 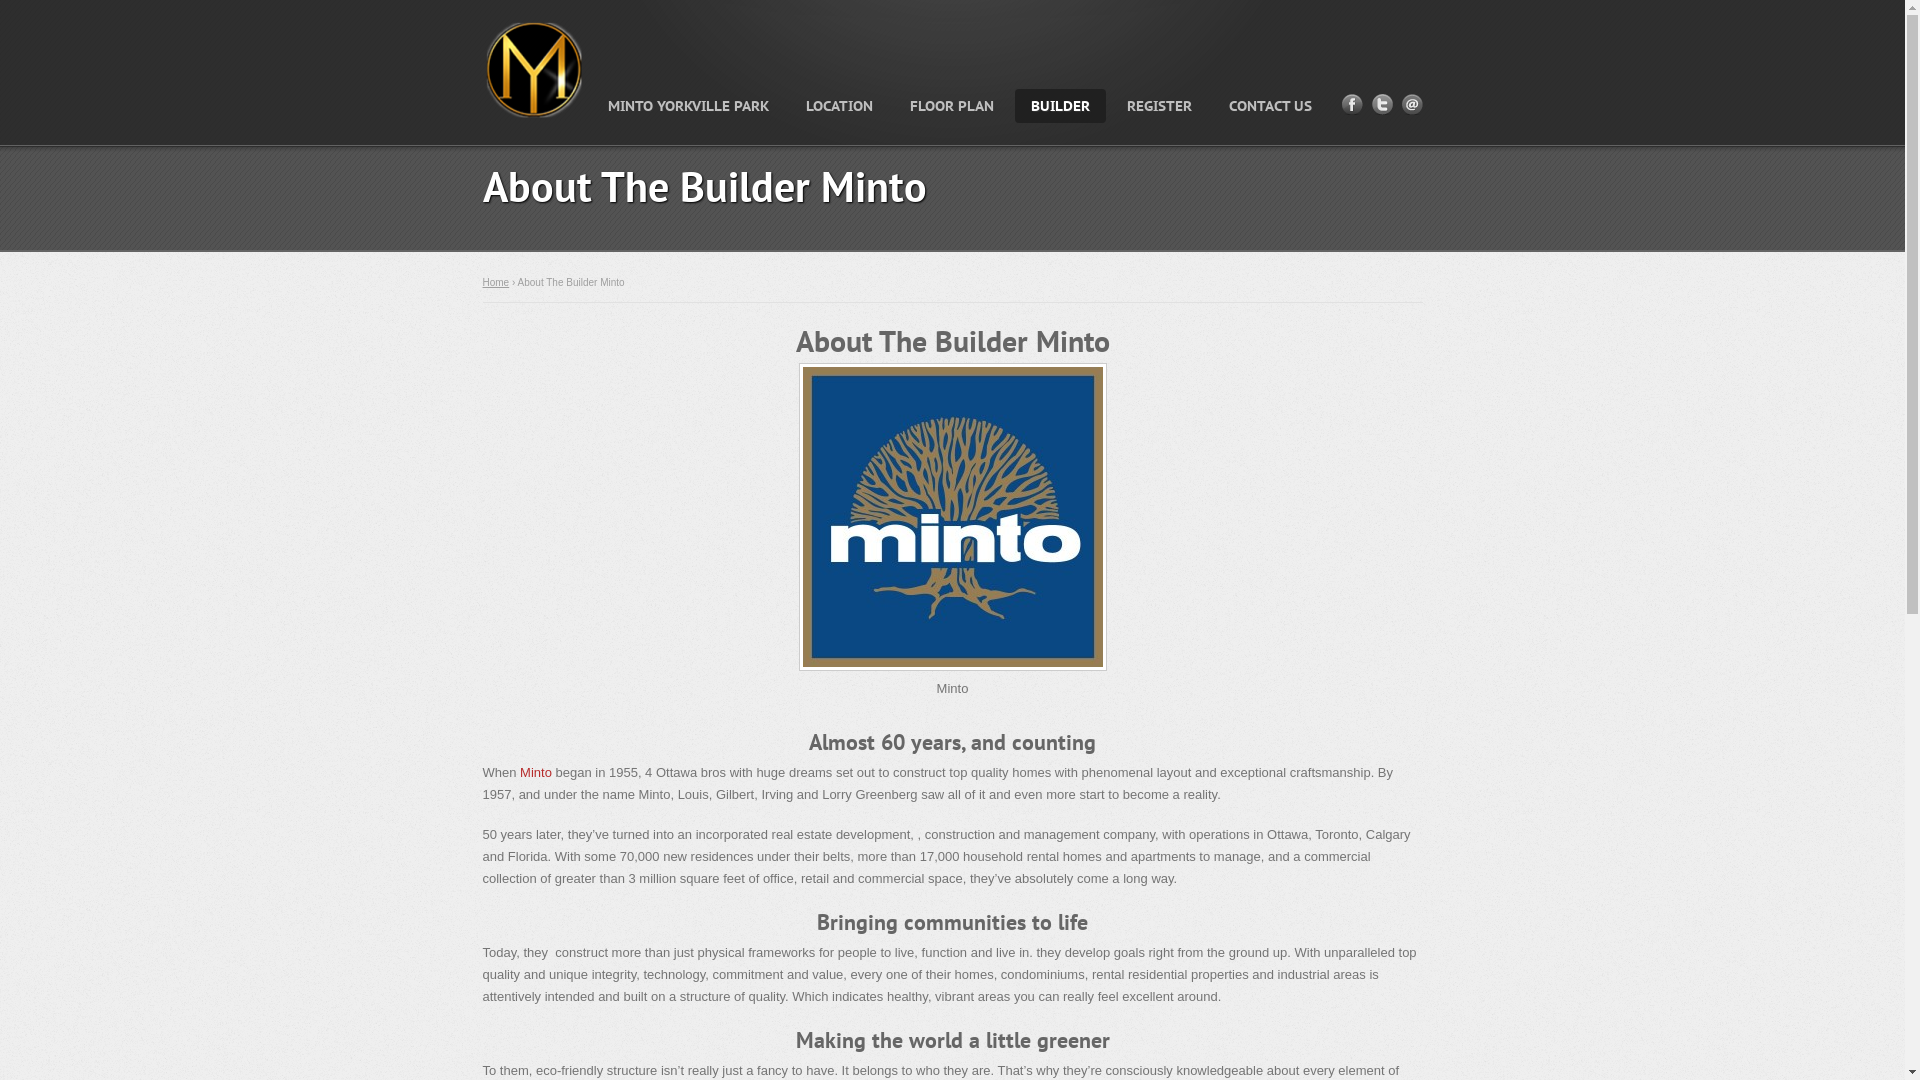 What do you see at coordinates (1382, 104) in the screenshot?
I see `TWITTER ICON` at bounding box center [1382, 104].